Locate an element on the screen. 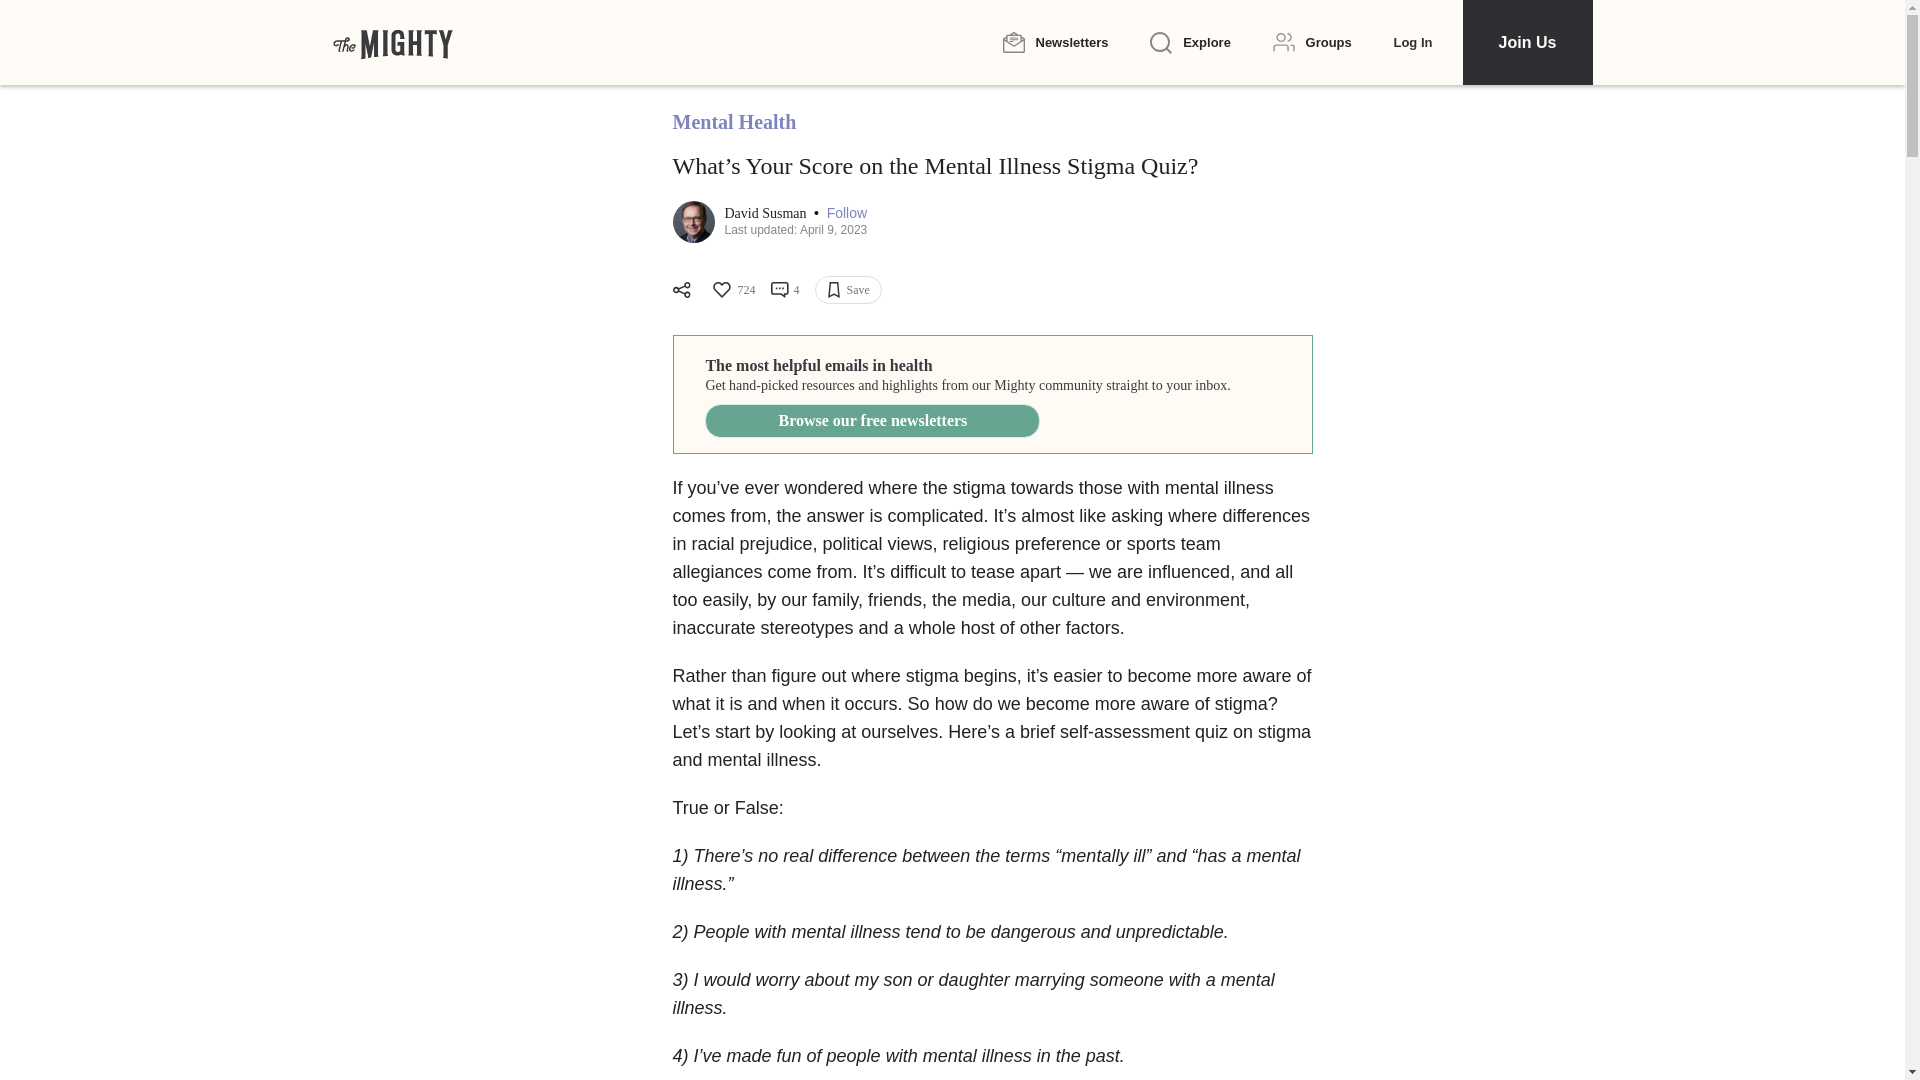 The height and width of the screenshot is (1080, 1920). Newsletters is located at coordinates (1054, 42).